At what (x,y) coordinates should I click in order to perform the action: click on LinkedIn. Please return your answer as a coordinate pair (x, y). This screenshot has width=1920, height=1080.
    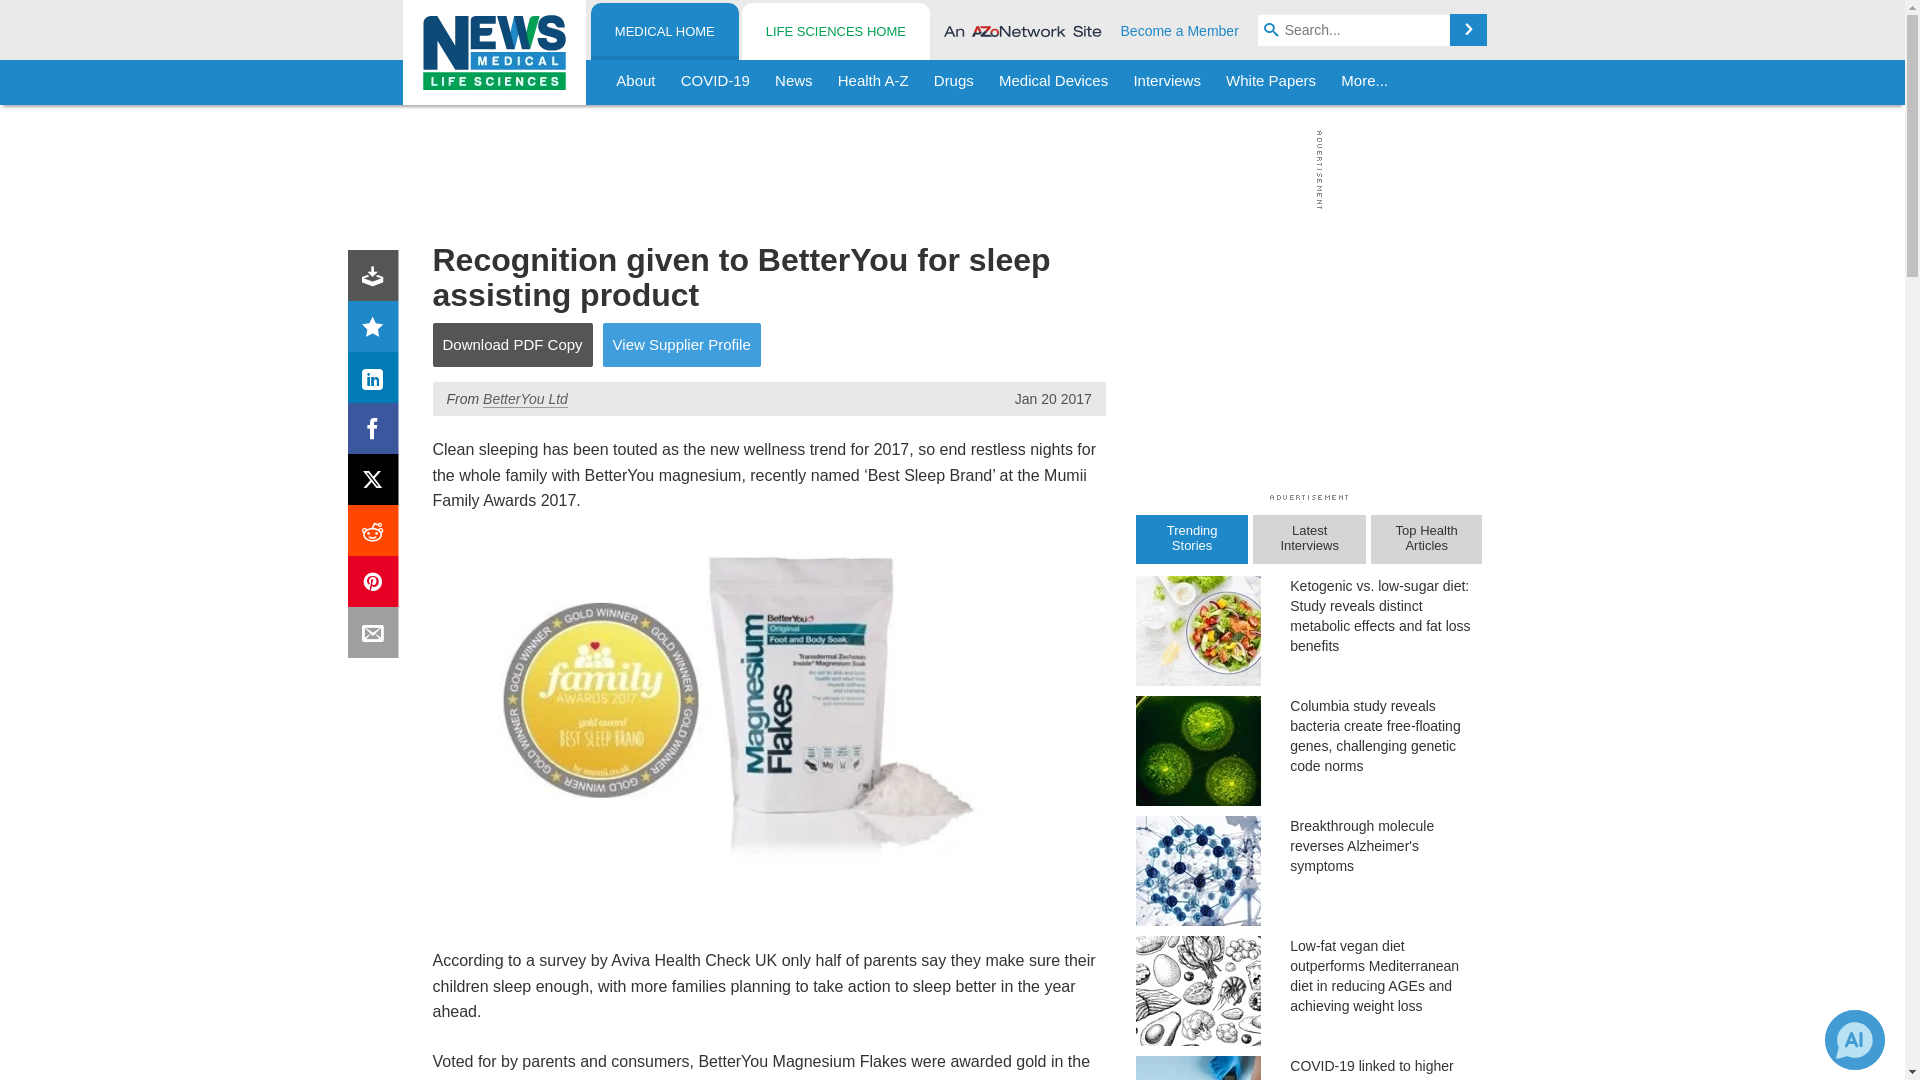
    Looking at the image, I should click on (377, 382).